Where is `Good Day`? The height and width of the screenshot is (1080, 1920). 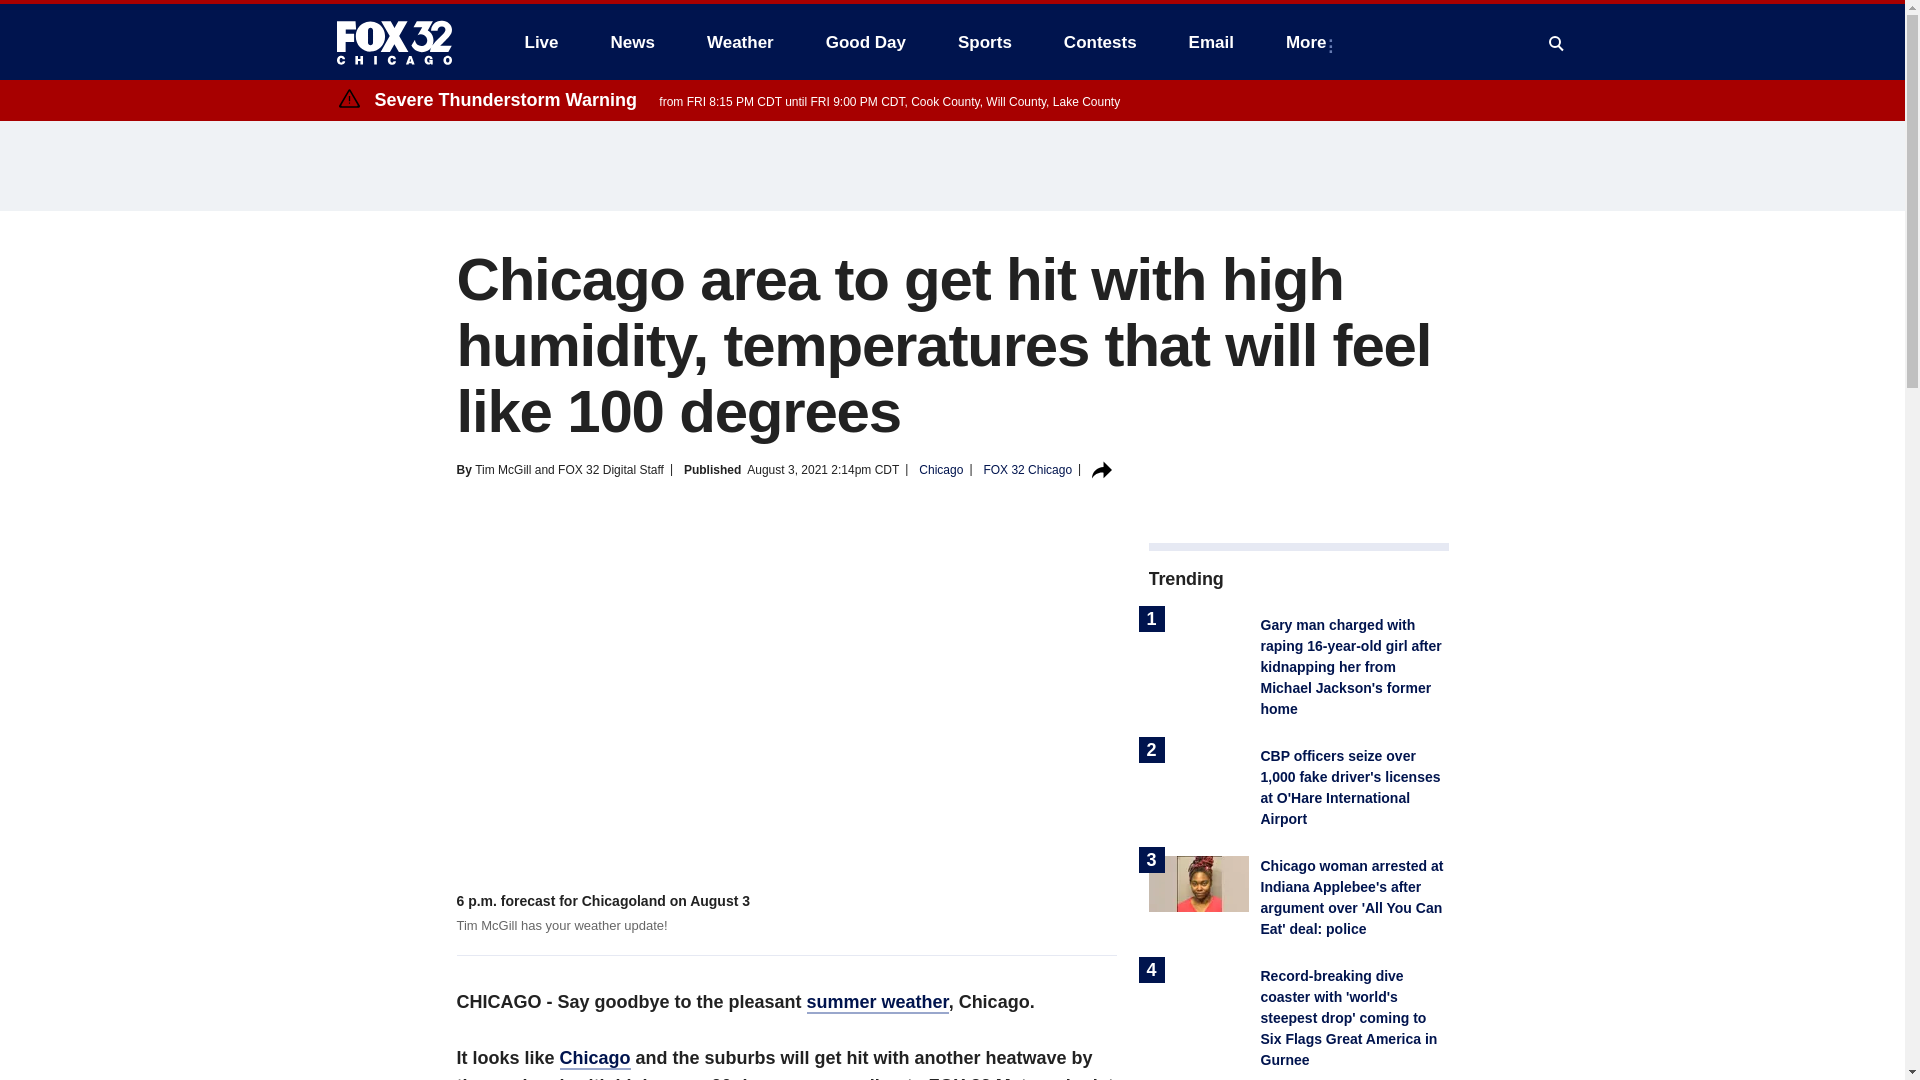 Good Day is located at coordinates (866, 42).